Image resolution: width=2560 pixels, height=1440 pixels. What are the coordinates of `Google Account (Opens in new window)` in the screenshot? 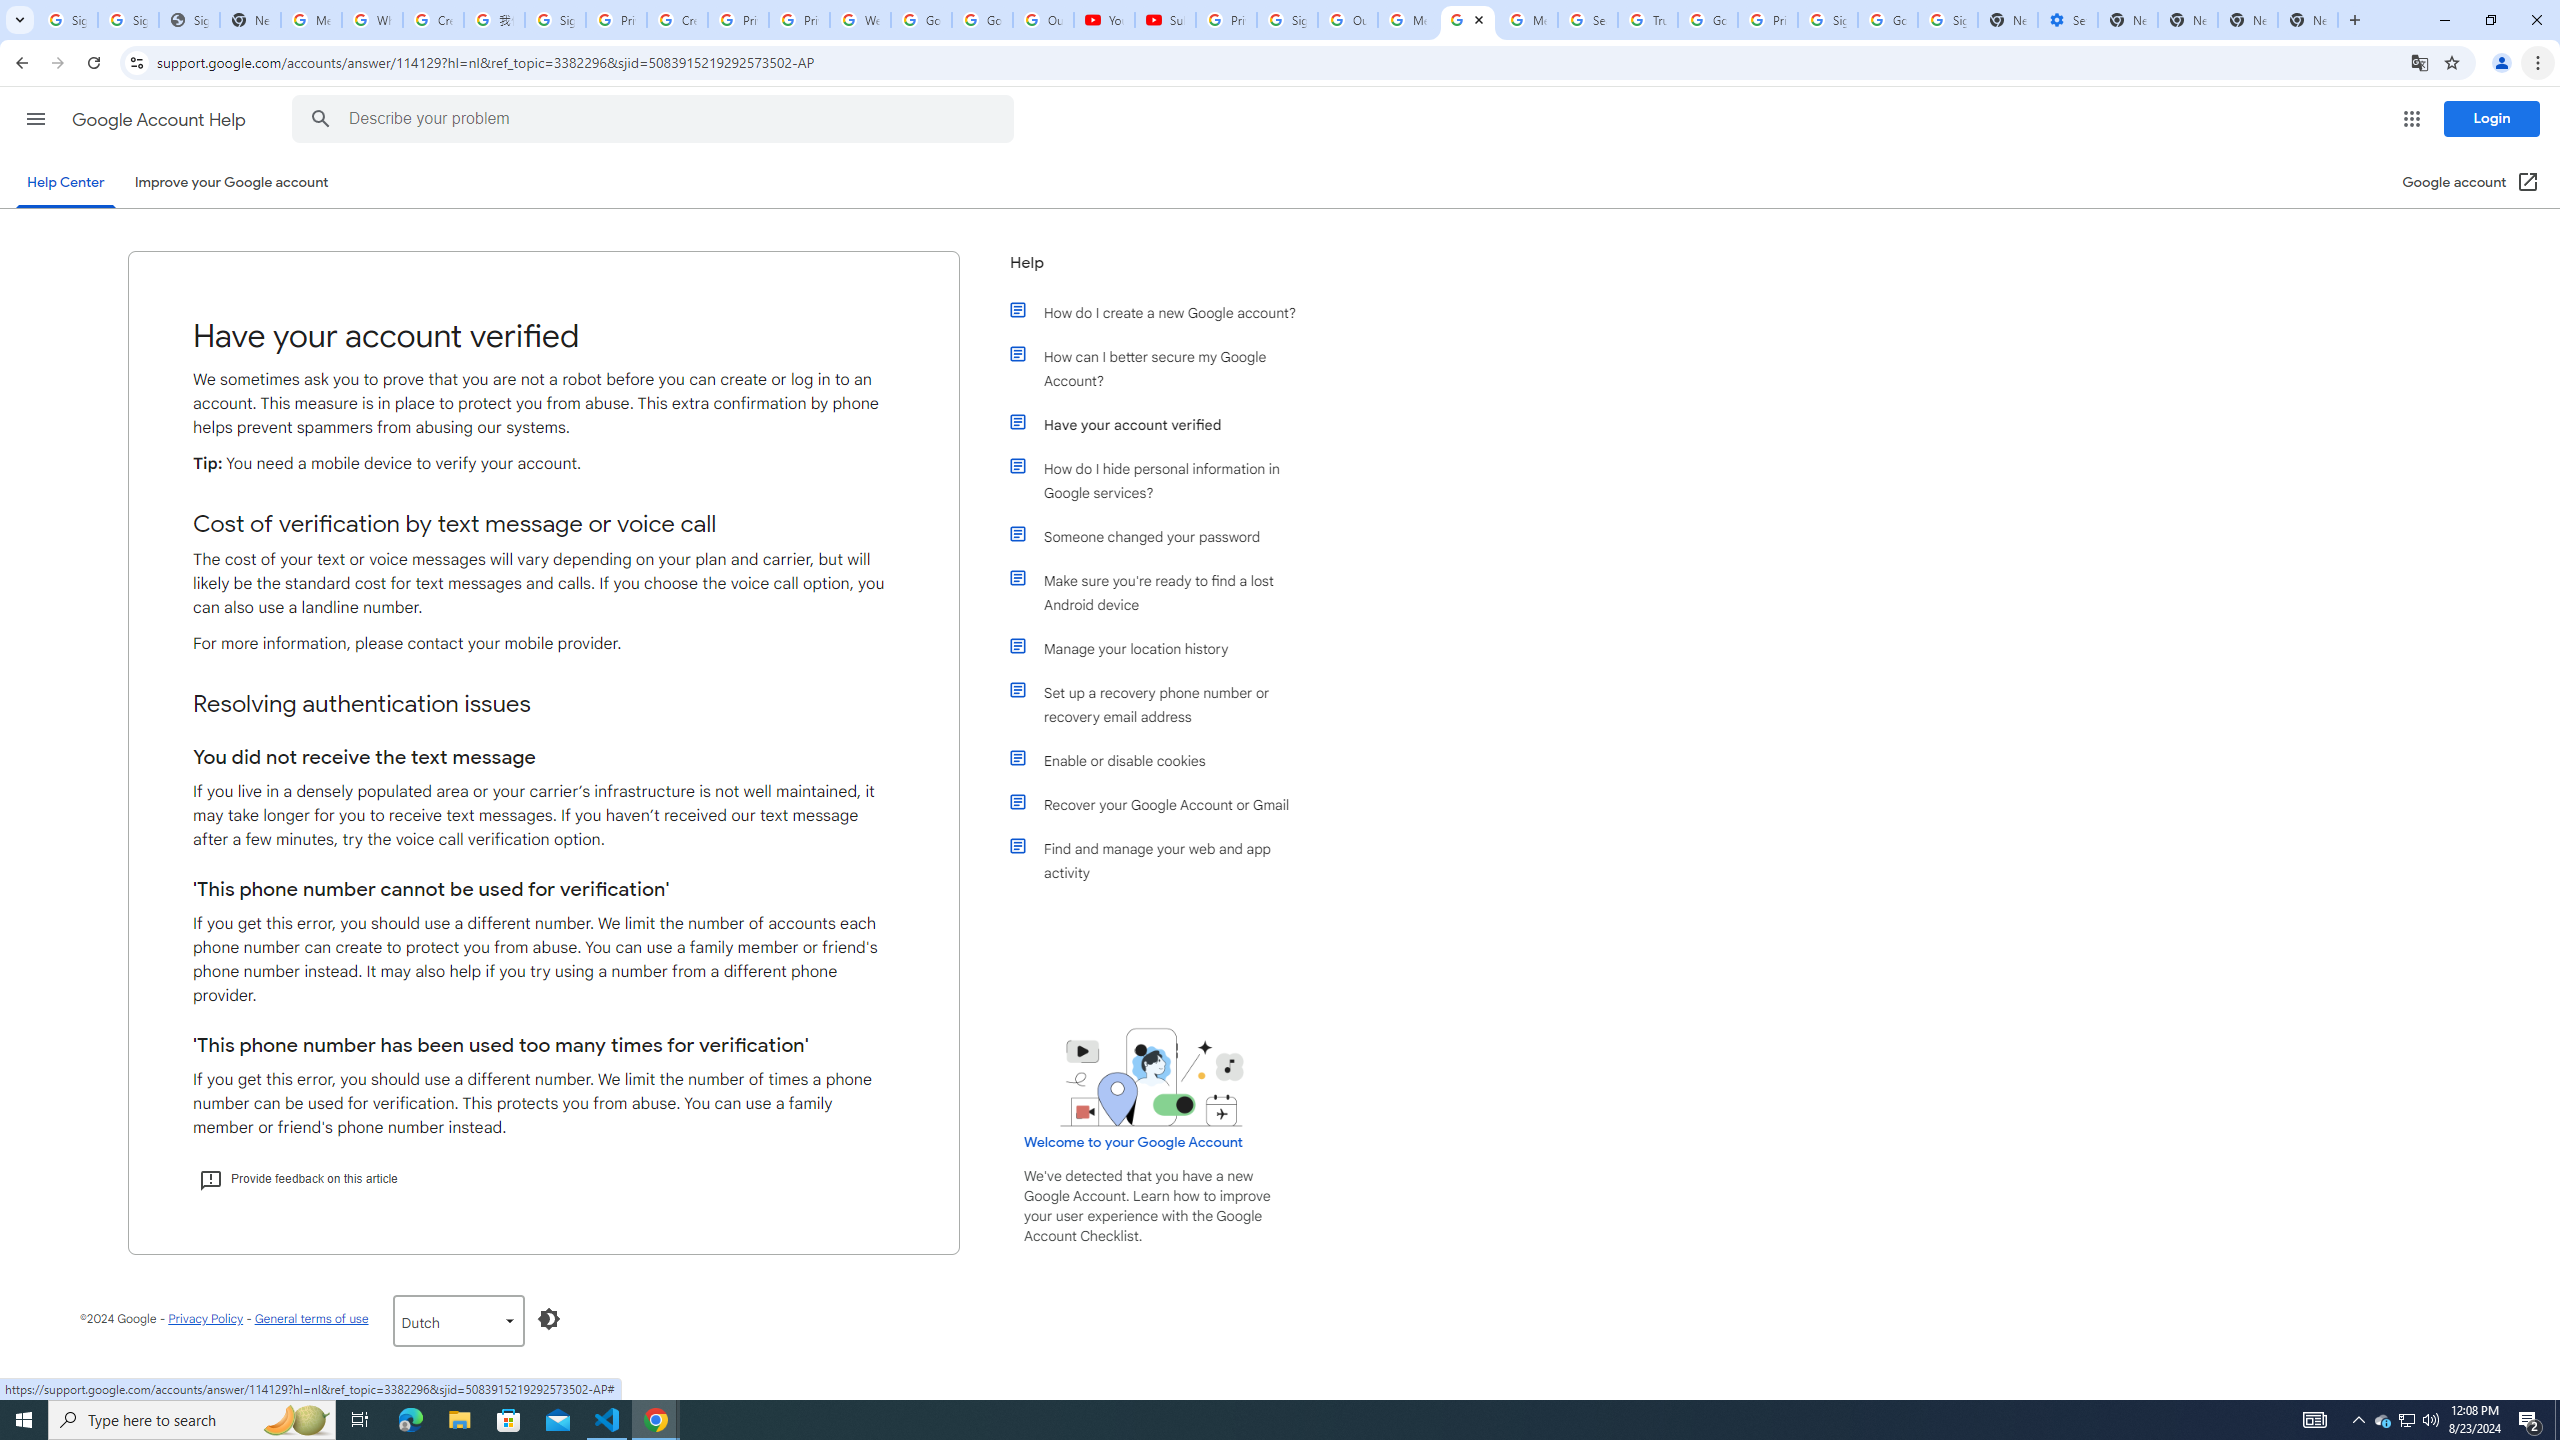 It's located at (2470, 182).